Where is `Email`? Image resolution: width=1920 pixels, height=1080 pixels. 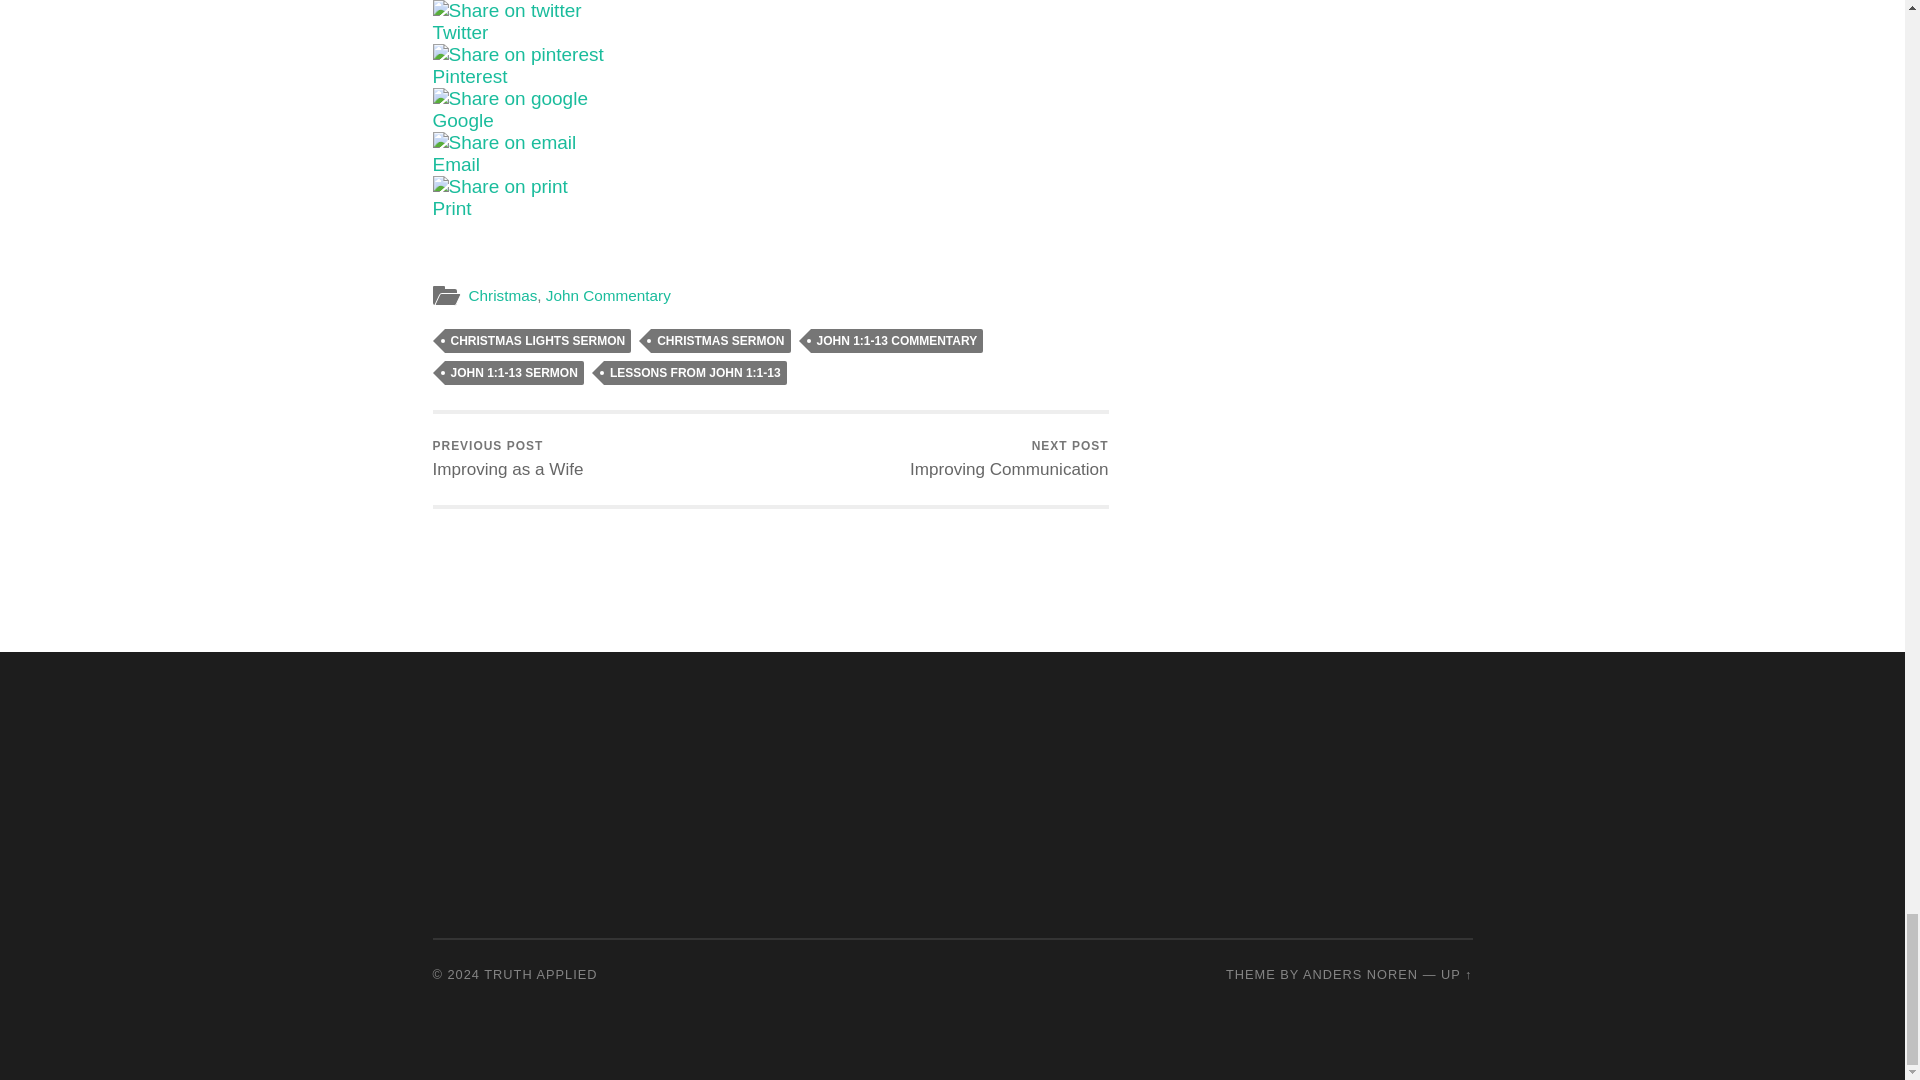
Email is located at coordinates (554, 165).